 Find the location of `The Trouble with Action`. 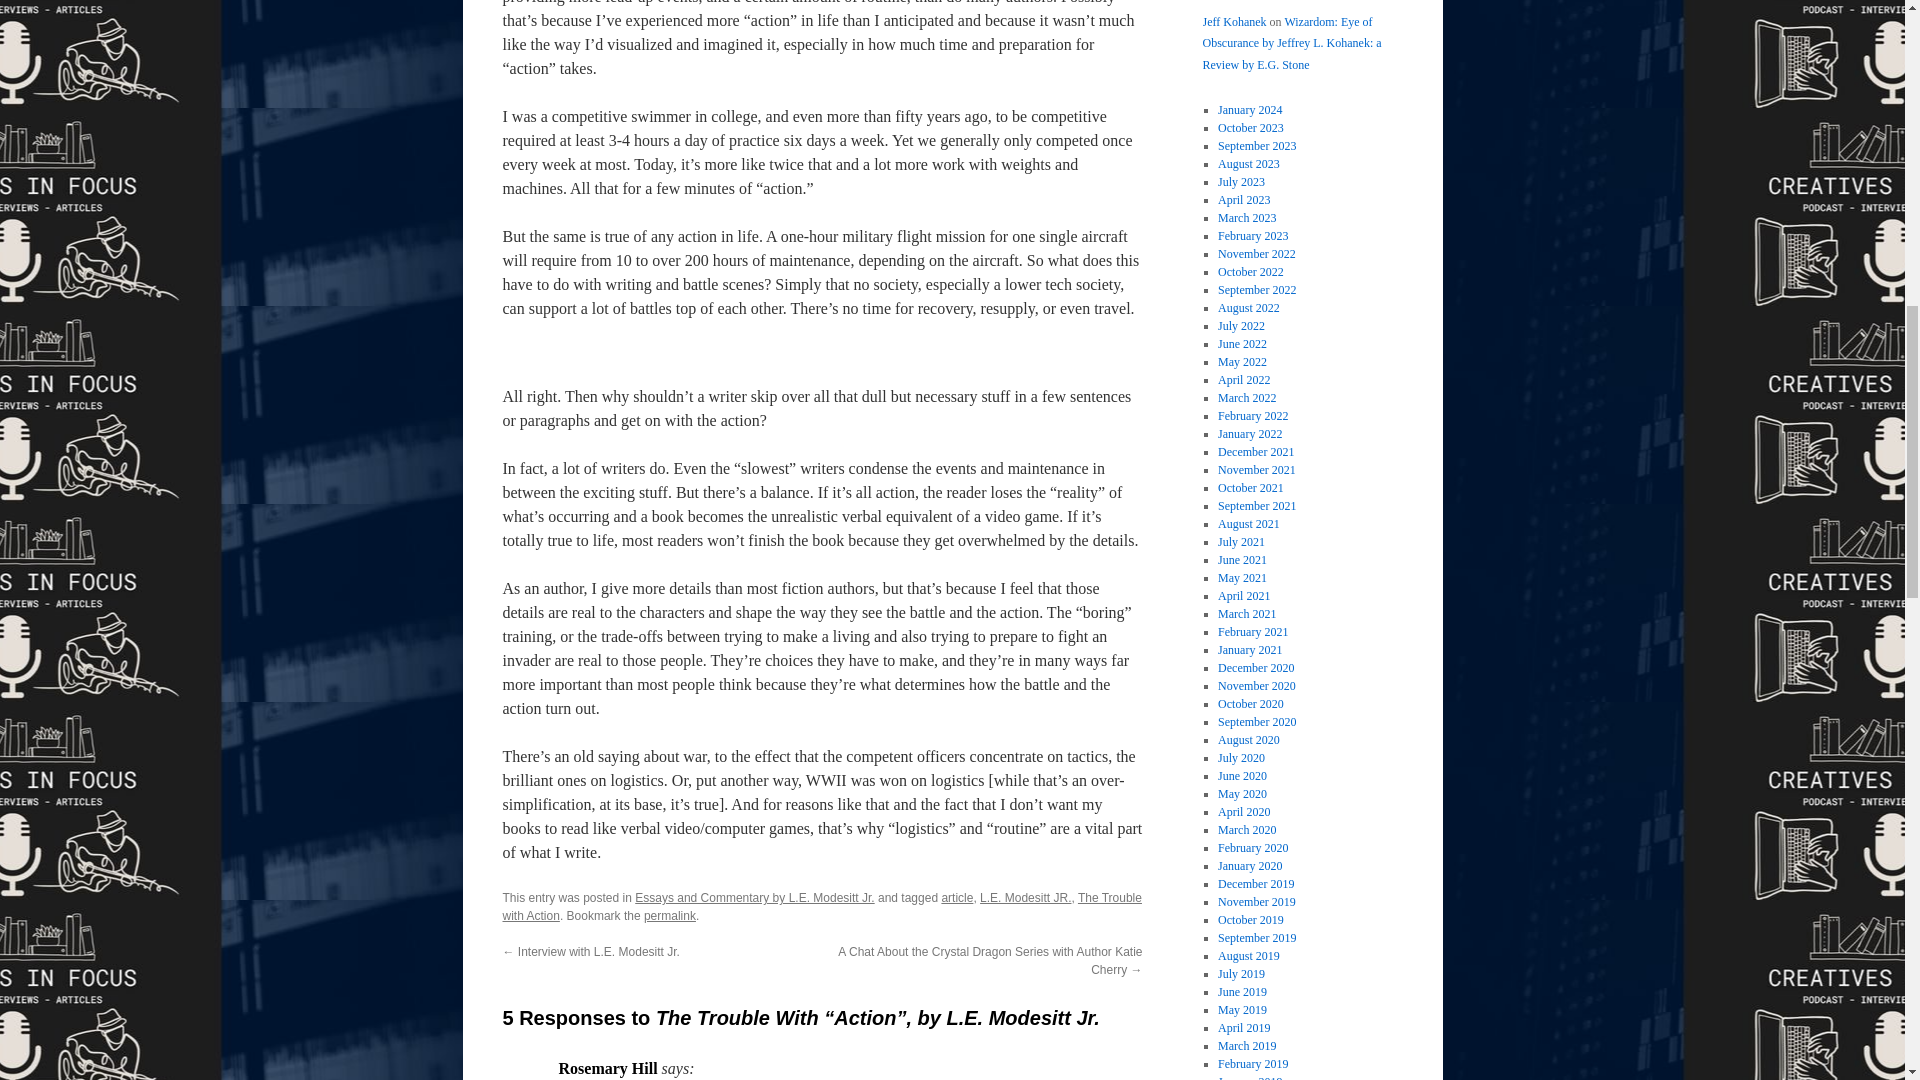

The Trouble with Action is located at coordinates (820, 907).